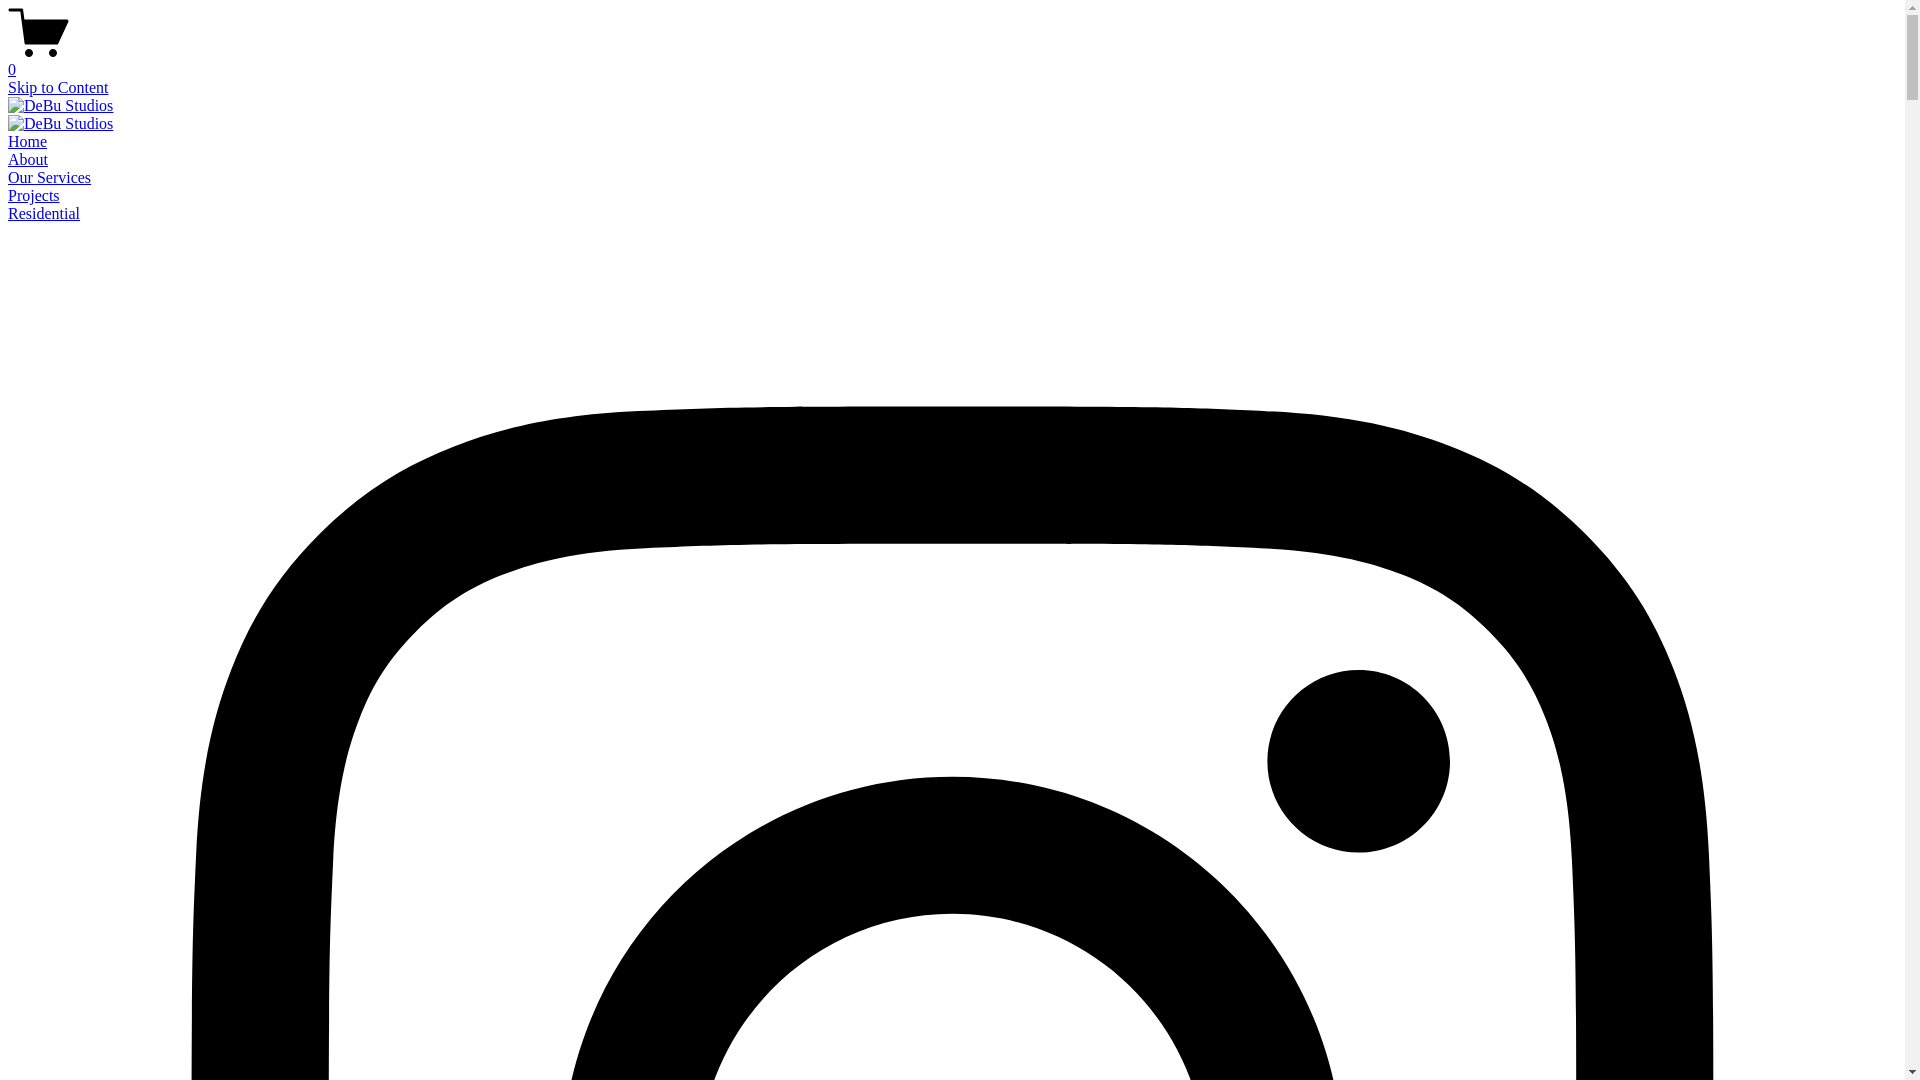 Image resolution: width=1920 pixels, height=1080 pixels. What do you see at coordinates (58, 88) in the screenshot?
I see `Skip to Content` at bounding box center [58, 88].